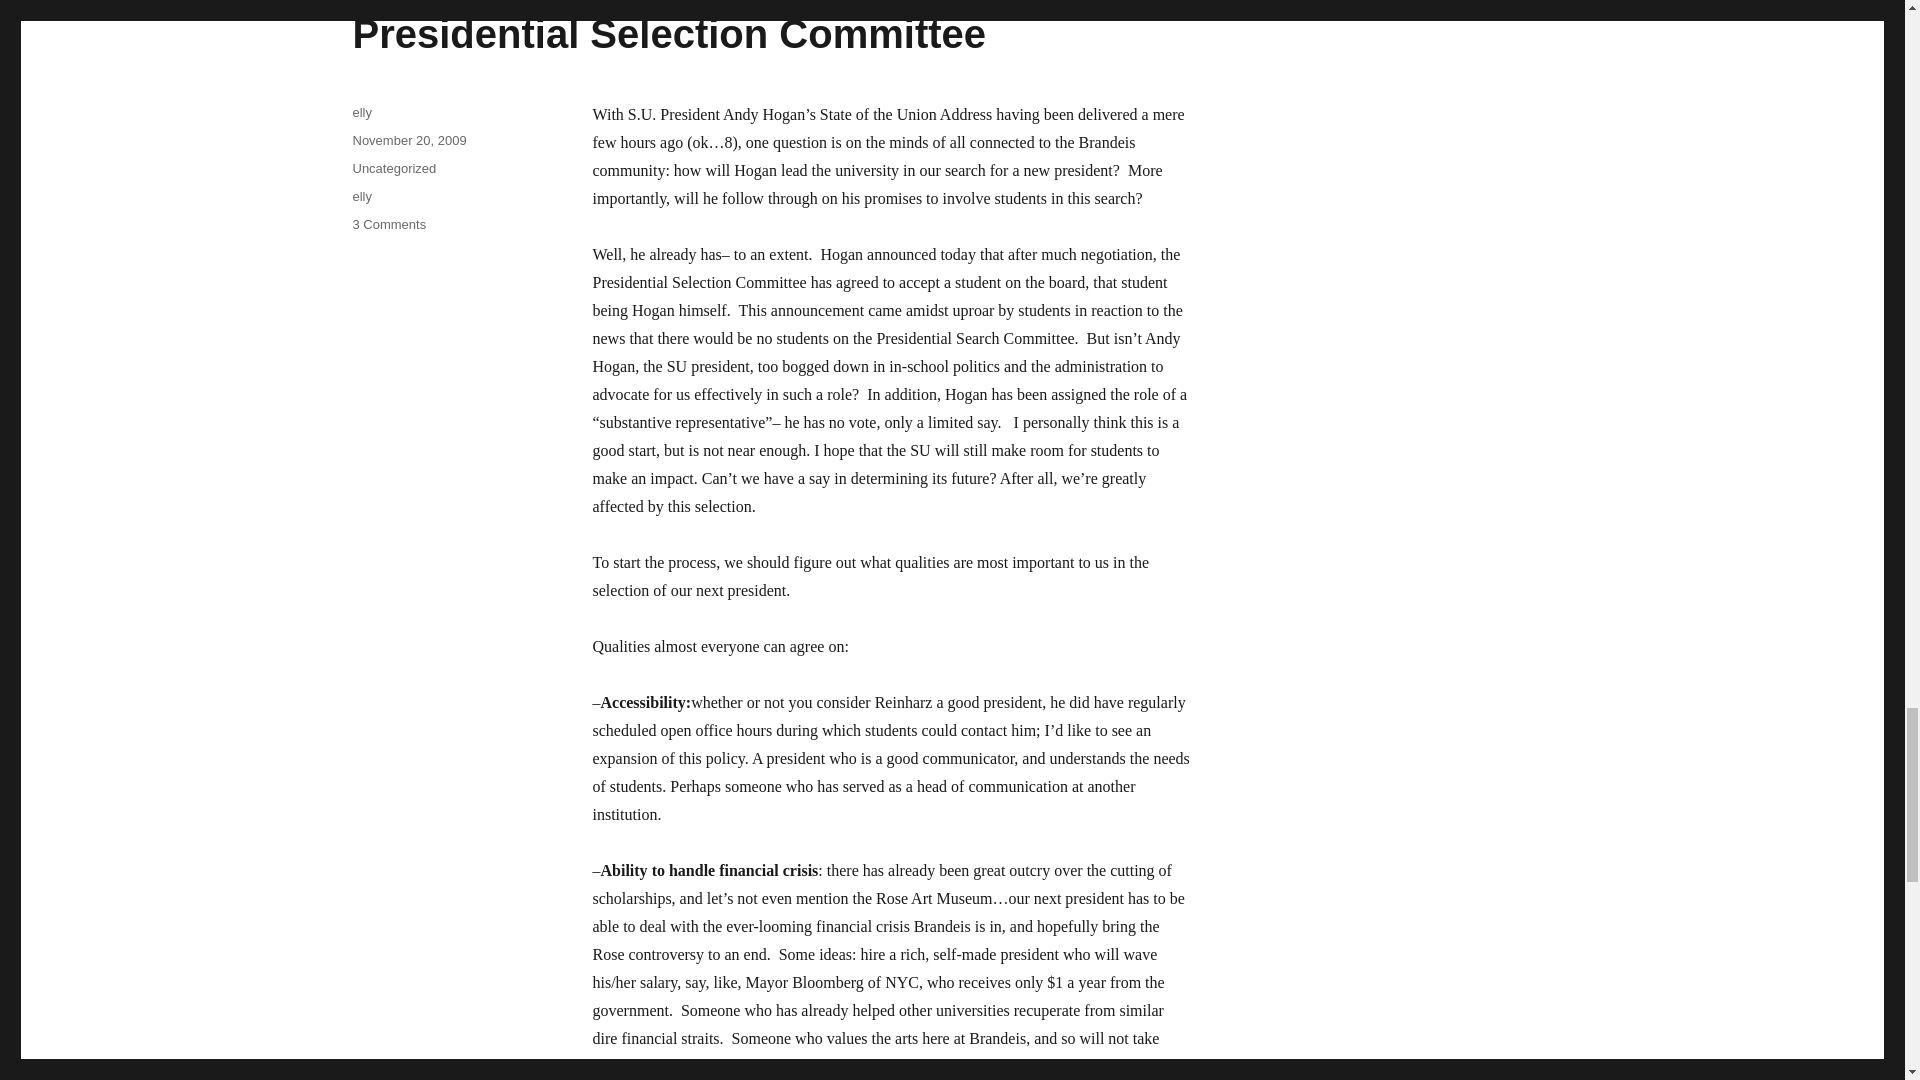 Image resolution: width=1920 pixels, height=1080 pixels. I want to click on Uncategorized, so click(393, 168).